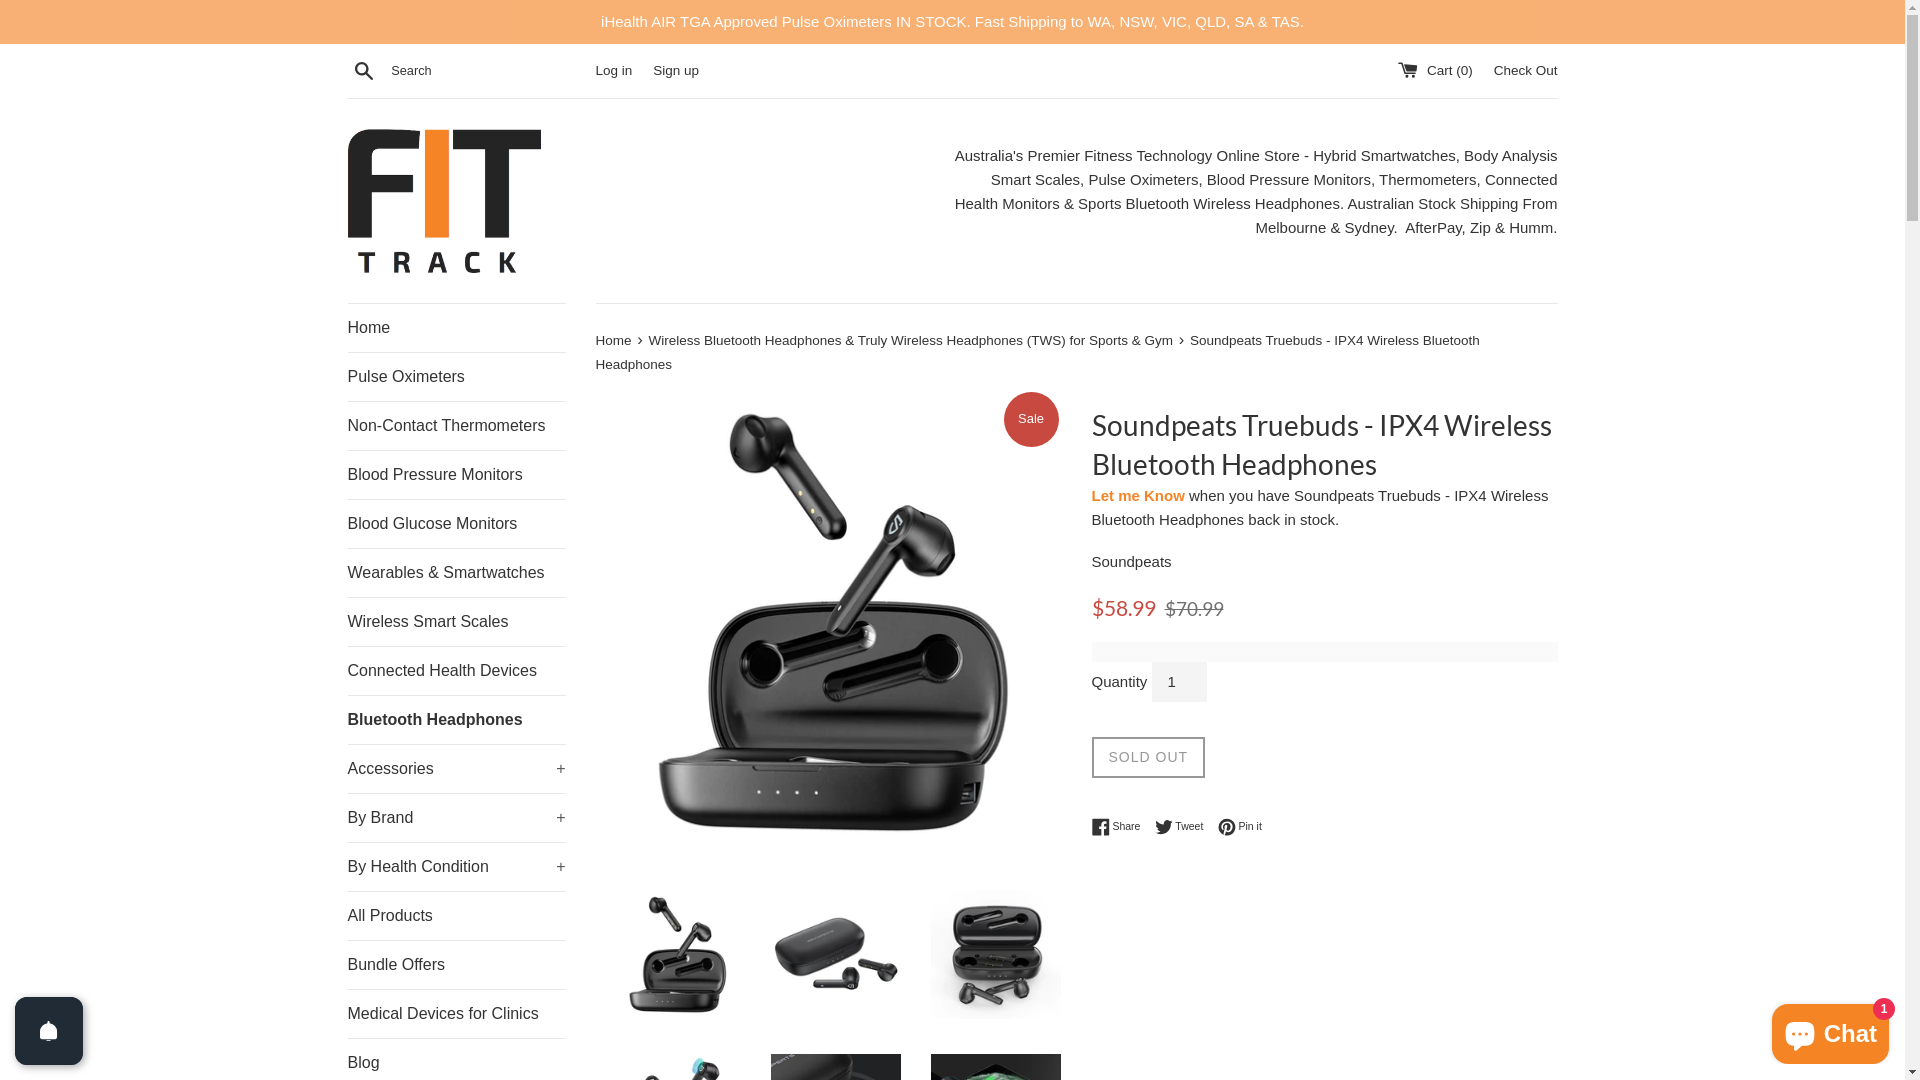  What do you see at coordinates (1122, 827) in the screenshot?
I see `Share
Share on Facebook` at bounding box center [1122, 827].